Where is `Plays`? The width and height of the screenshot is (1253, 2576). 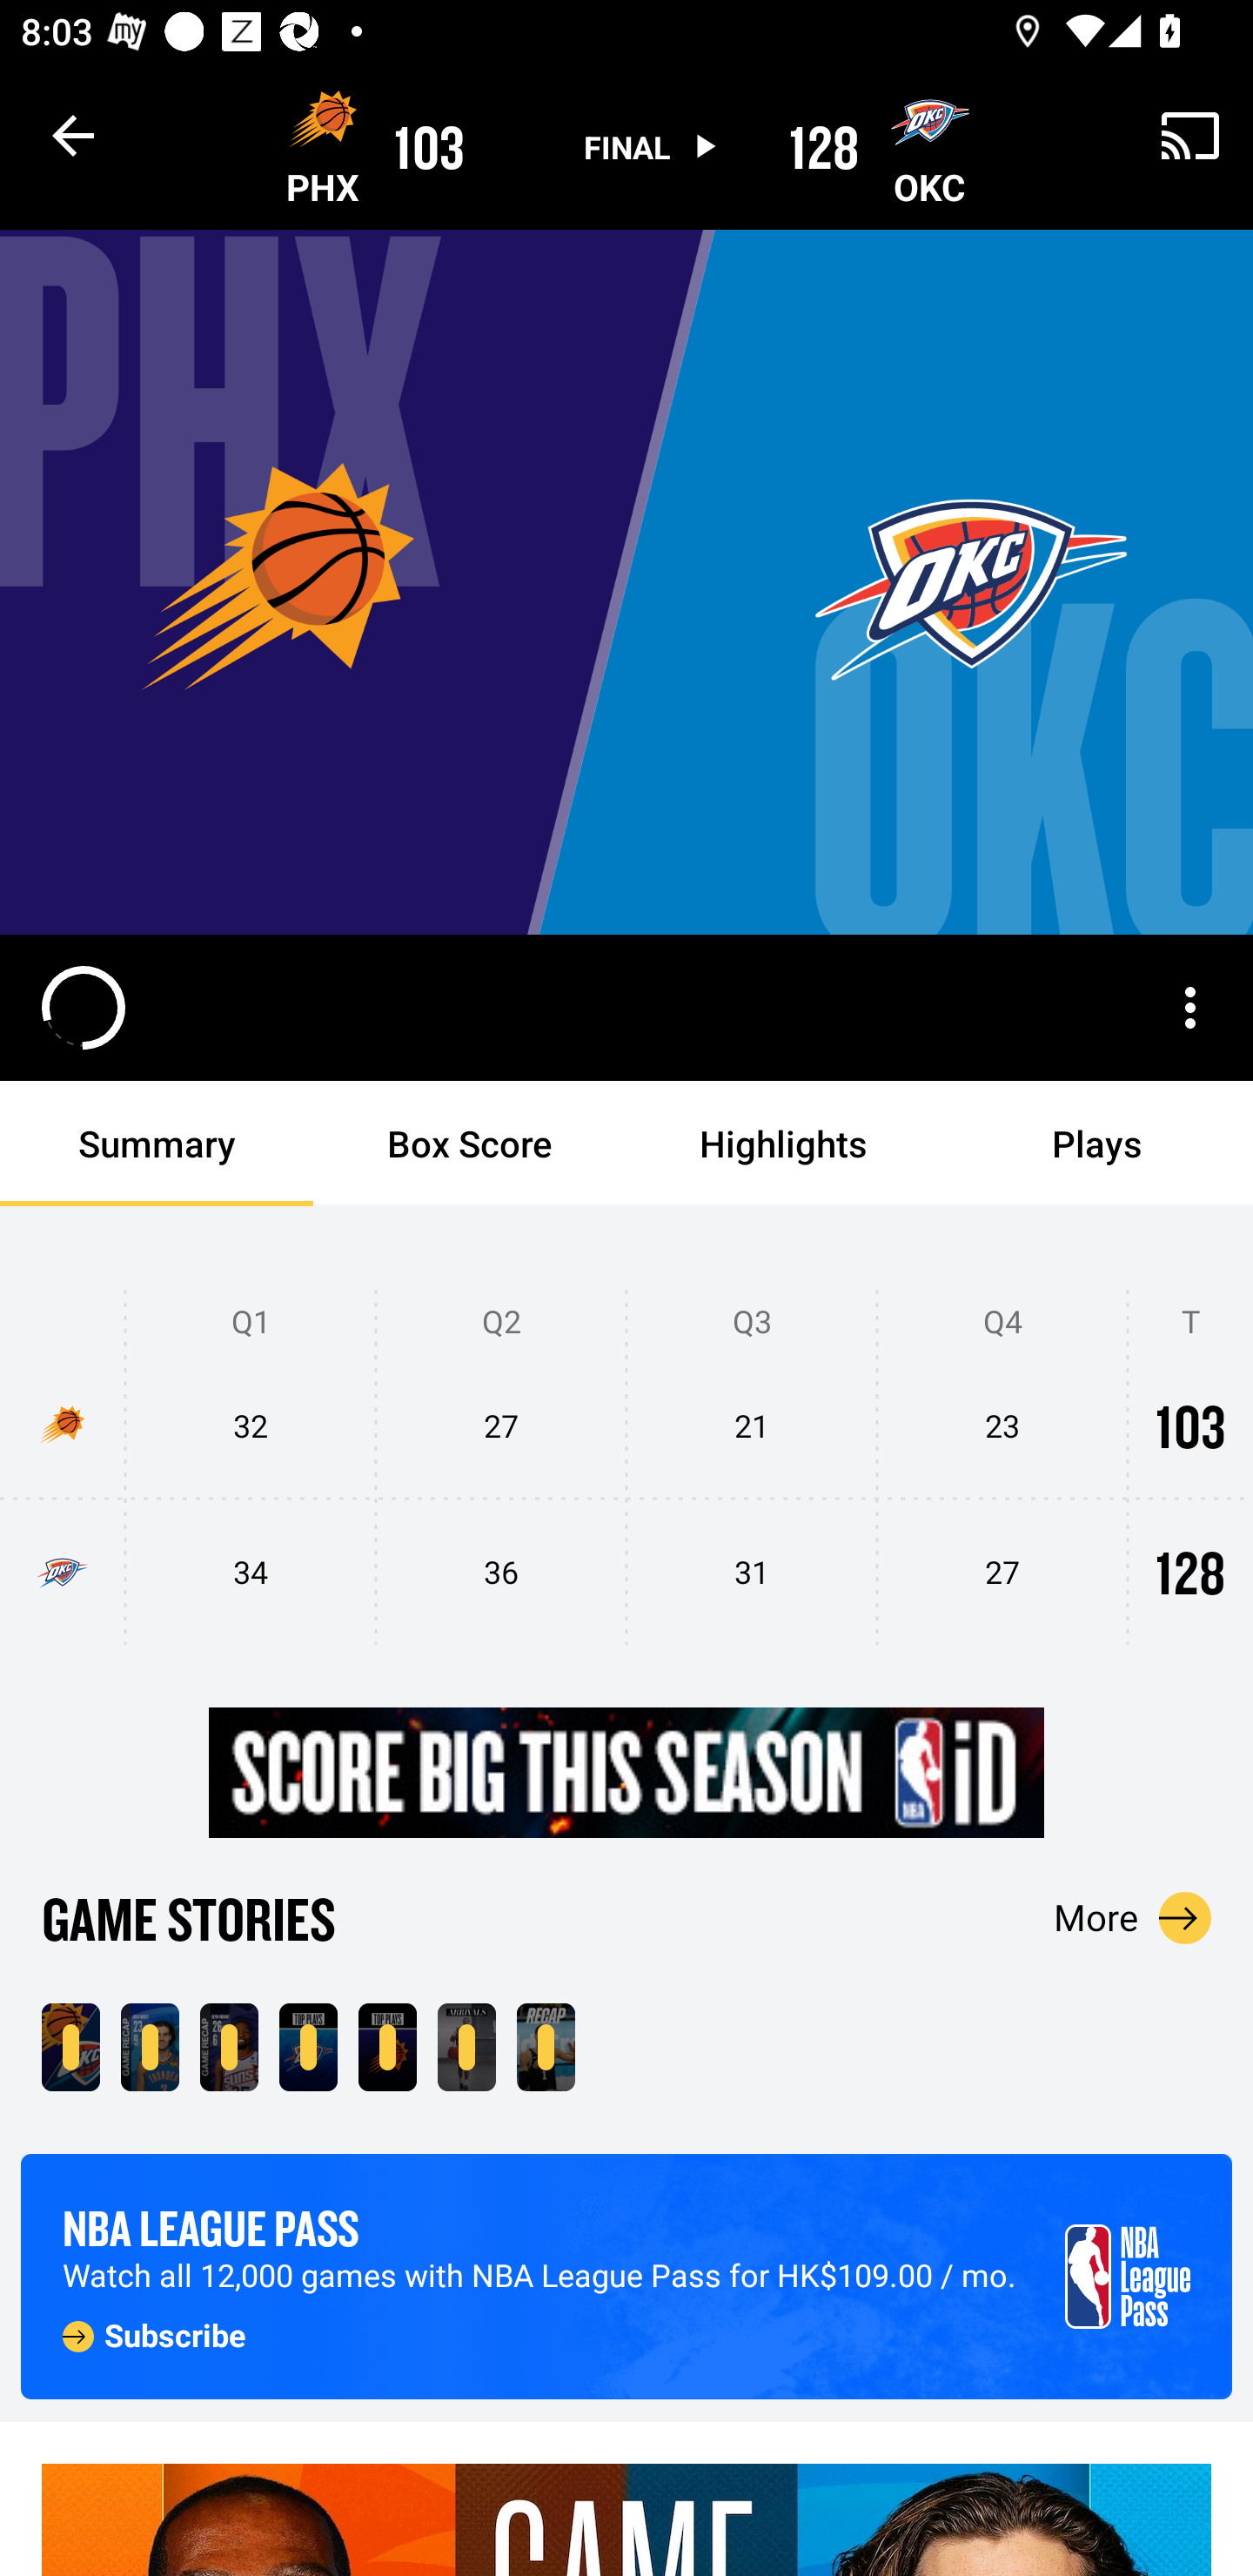
Plays is located at coordinates (1096, 1144).